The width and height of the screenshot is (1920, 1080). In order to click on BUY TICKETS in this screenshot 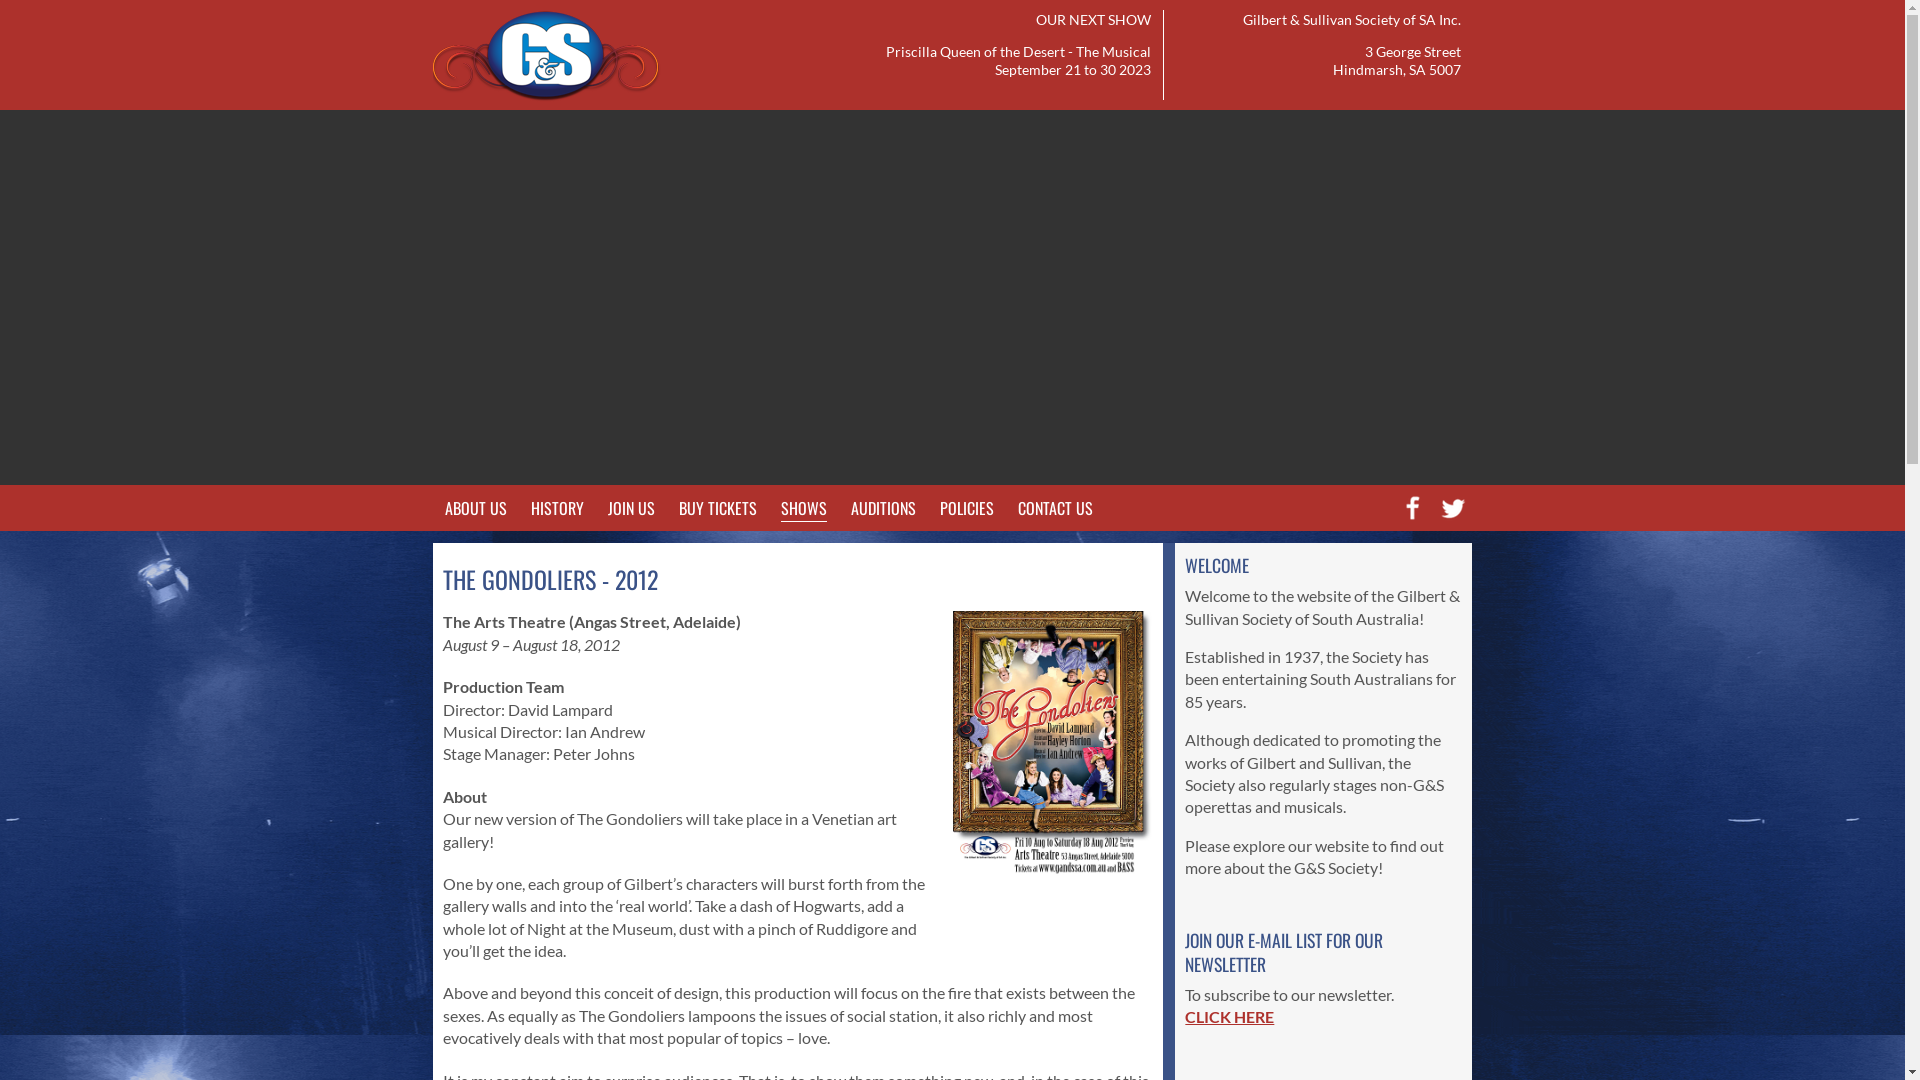, I will do `click(717, 508)`.